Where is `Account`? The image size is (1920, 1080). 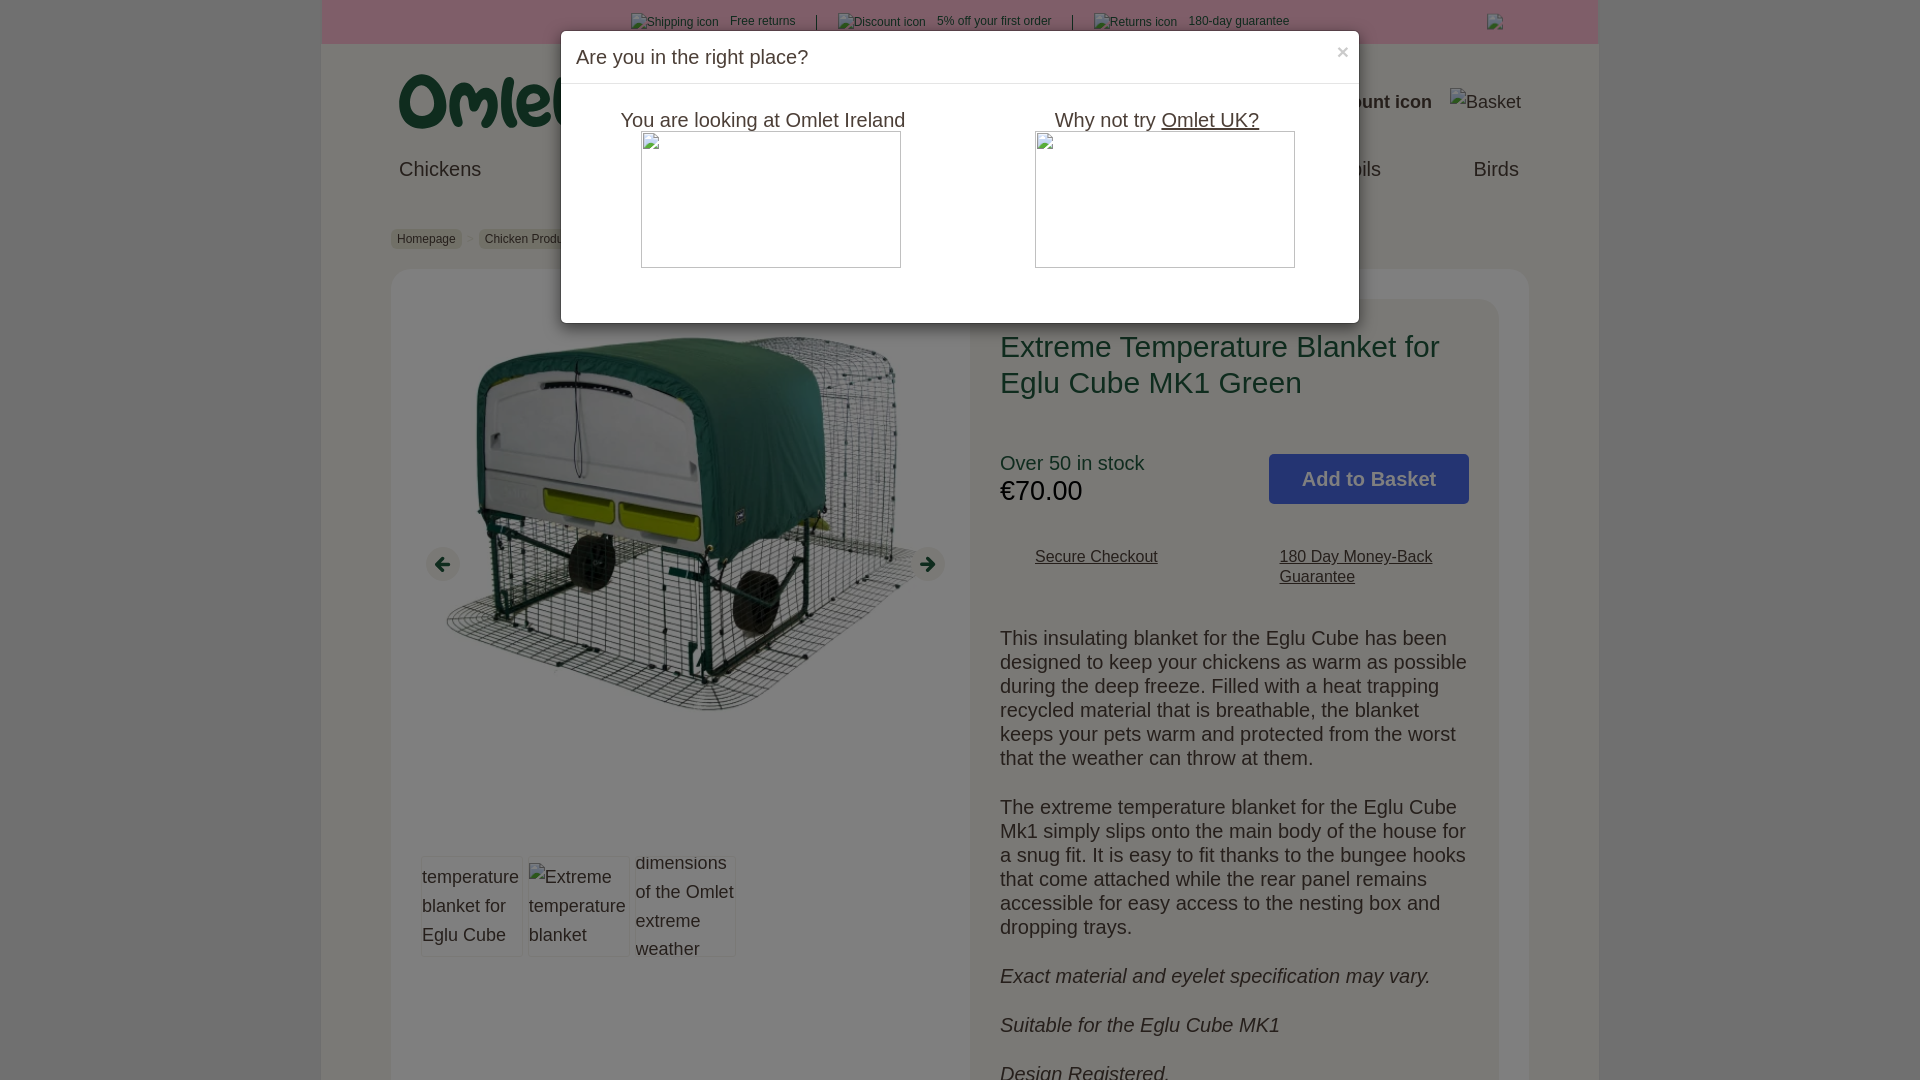 Account is located at coordinates (1366, 102).